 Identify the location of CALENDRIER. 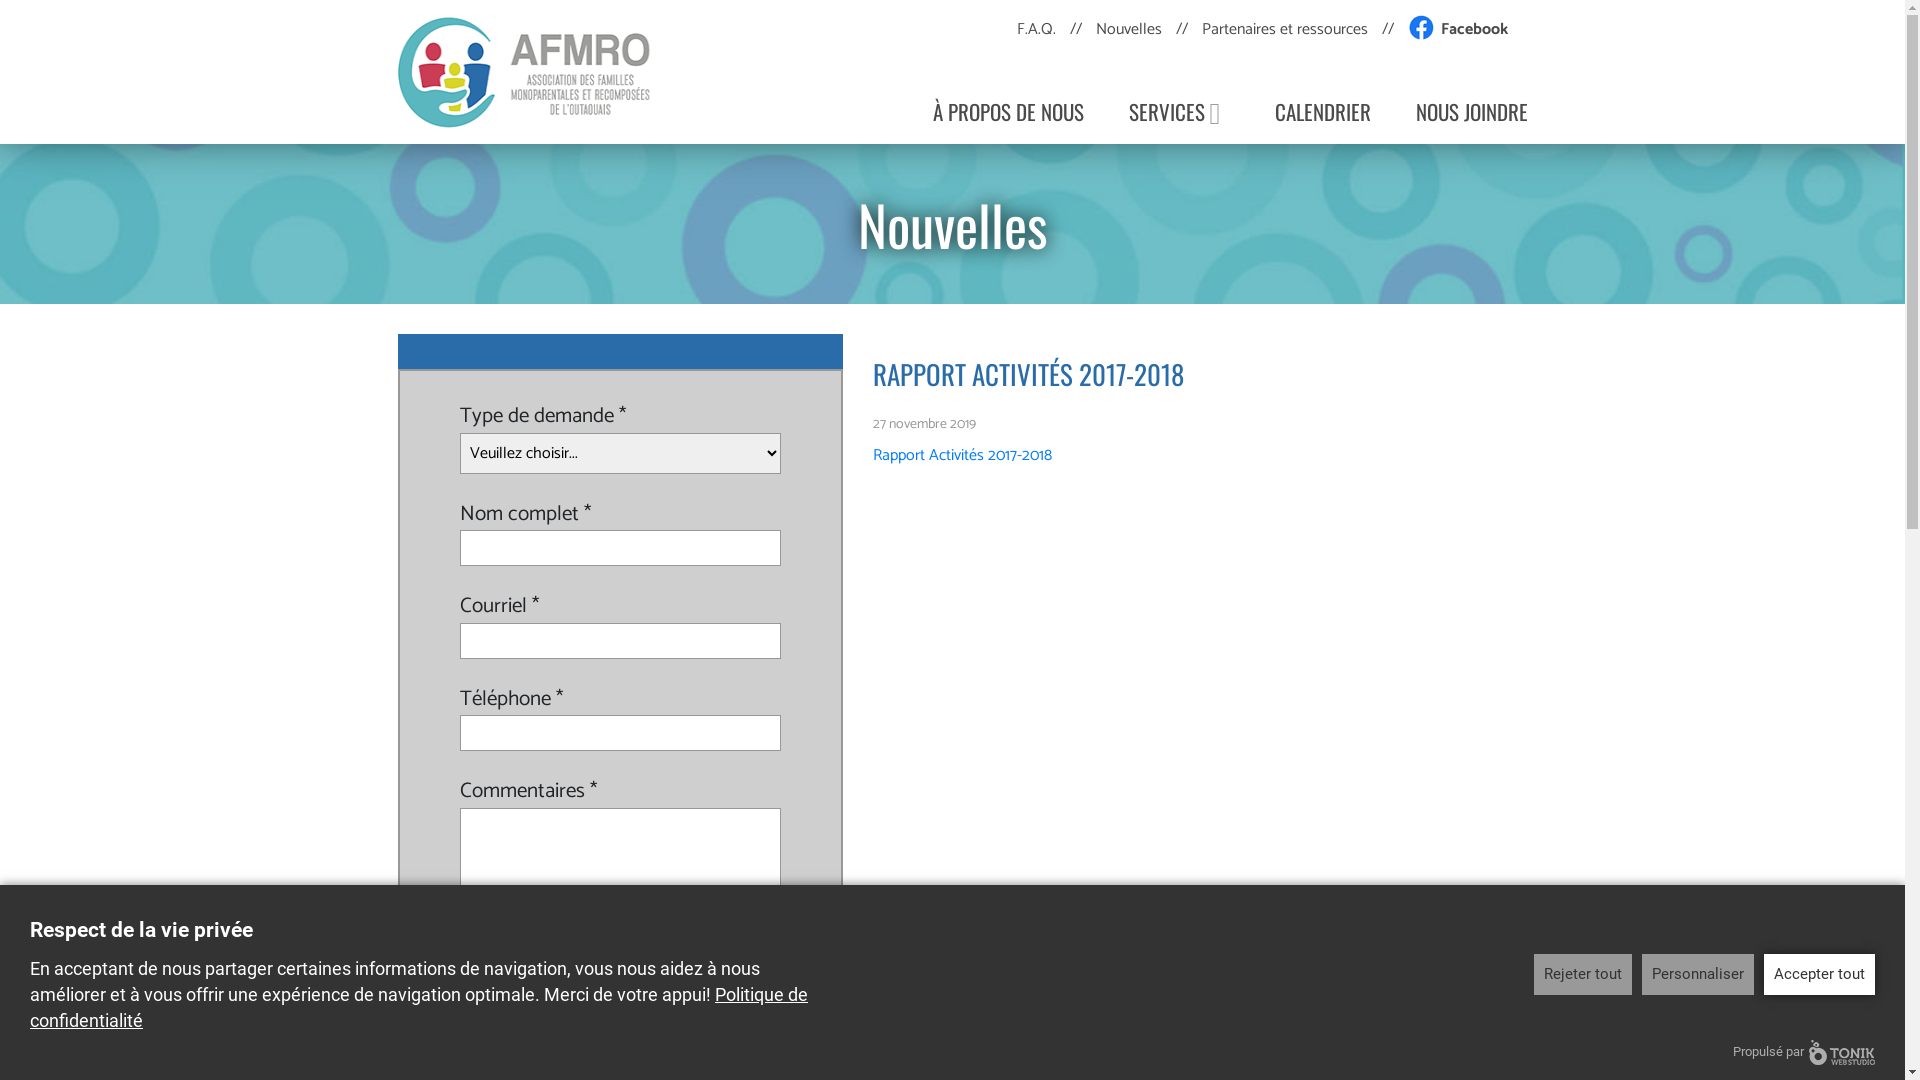
(1322, 110).